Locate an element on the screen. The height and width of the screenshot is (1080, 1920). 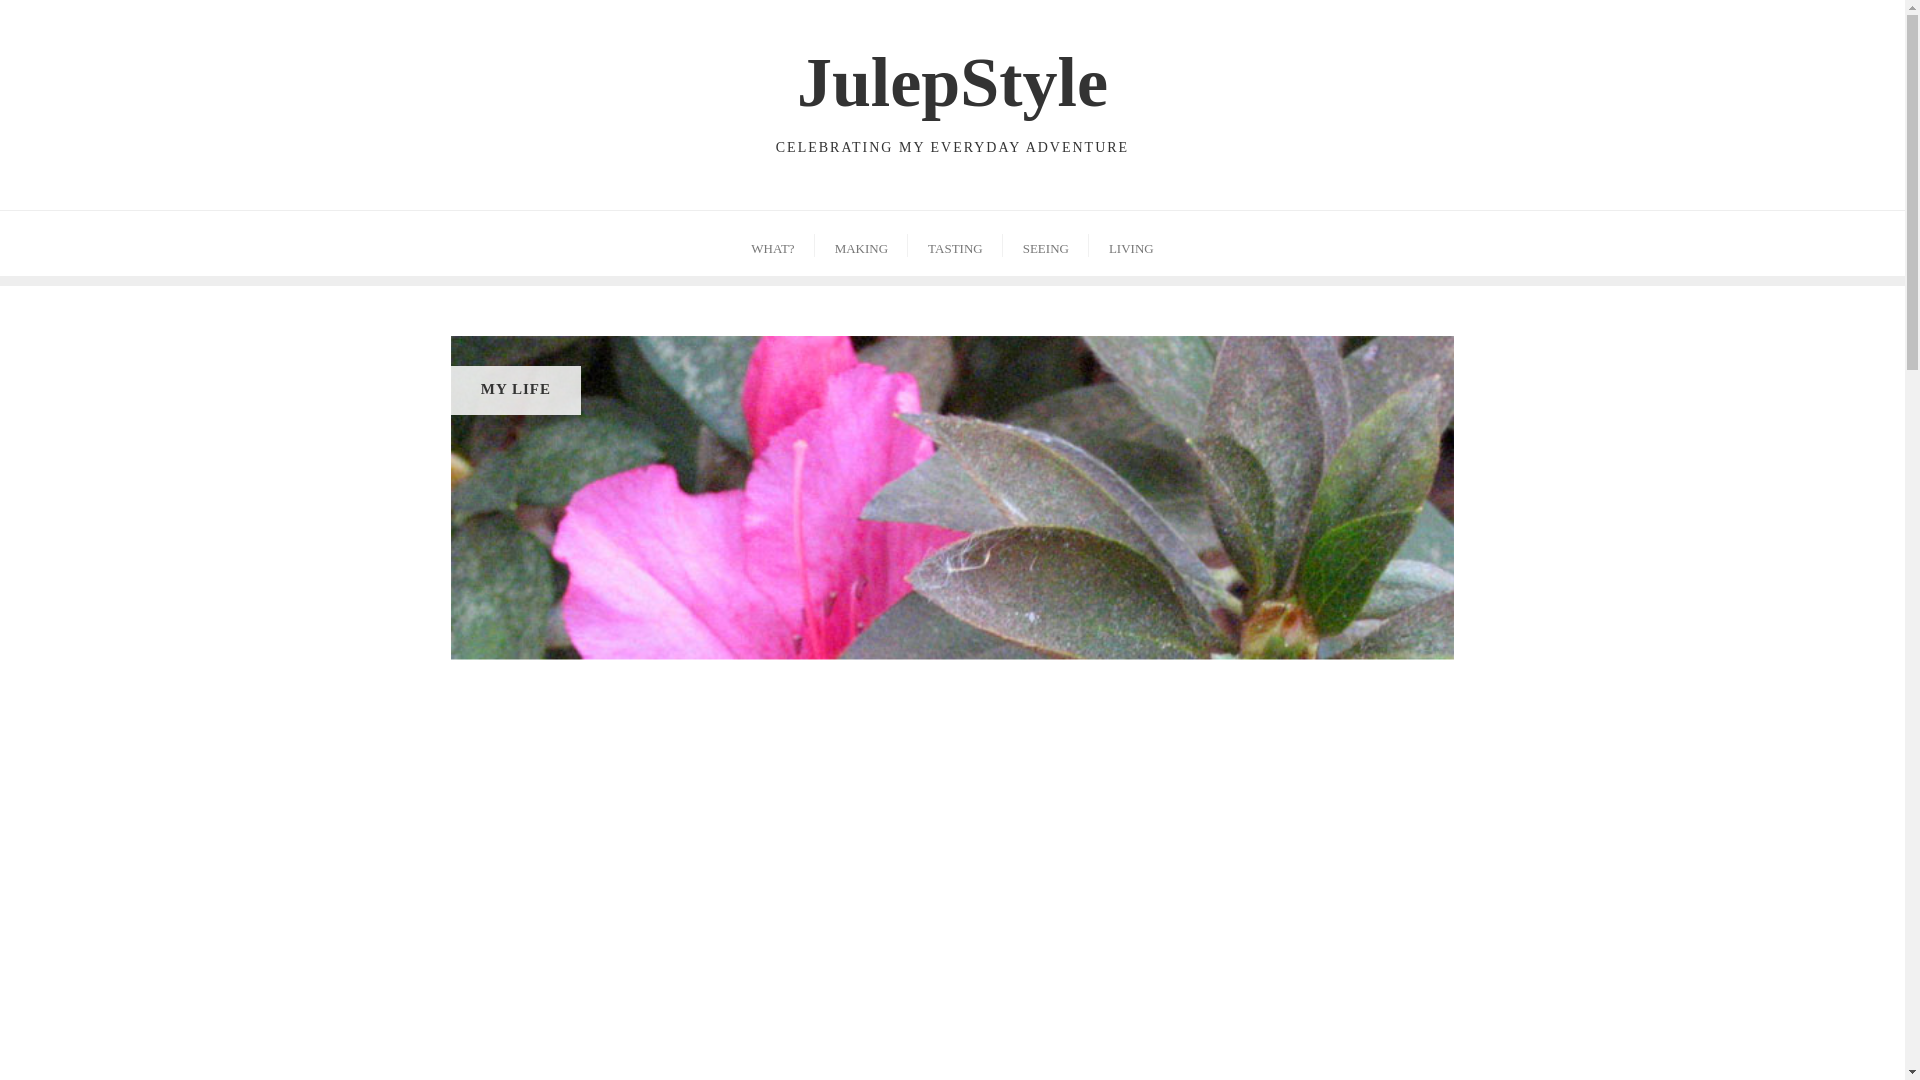
TASTING is located at coordinates (955, 243).